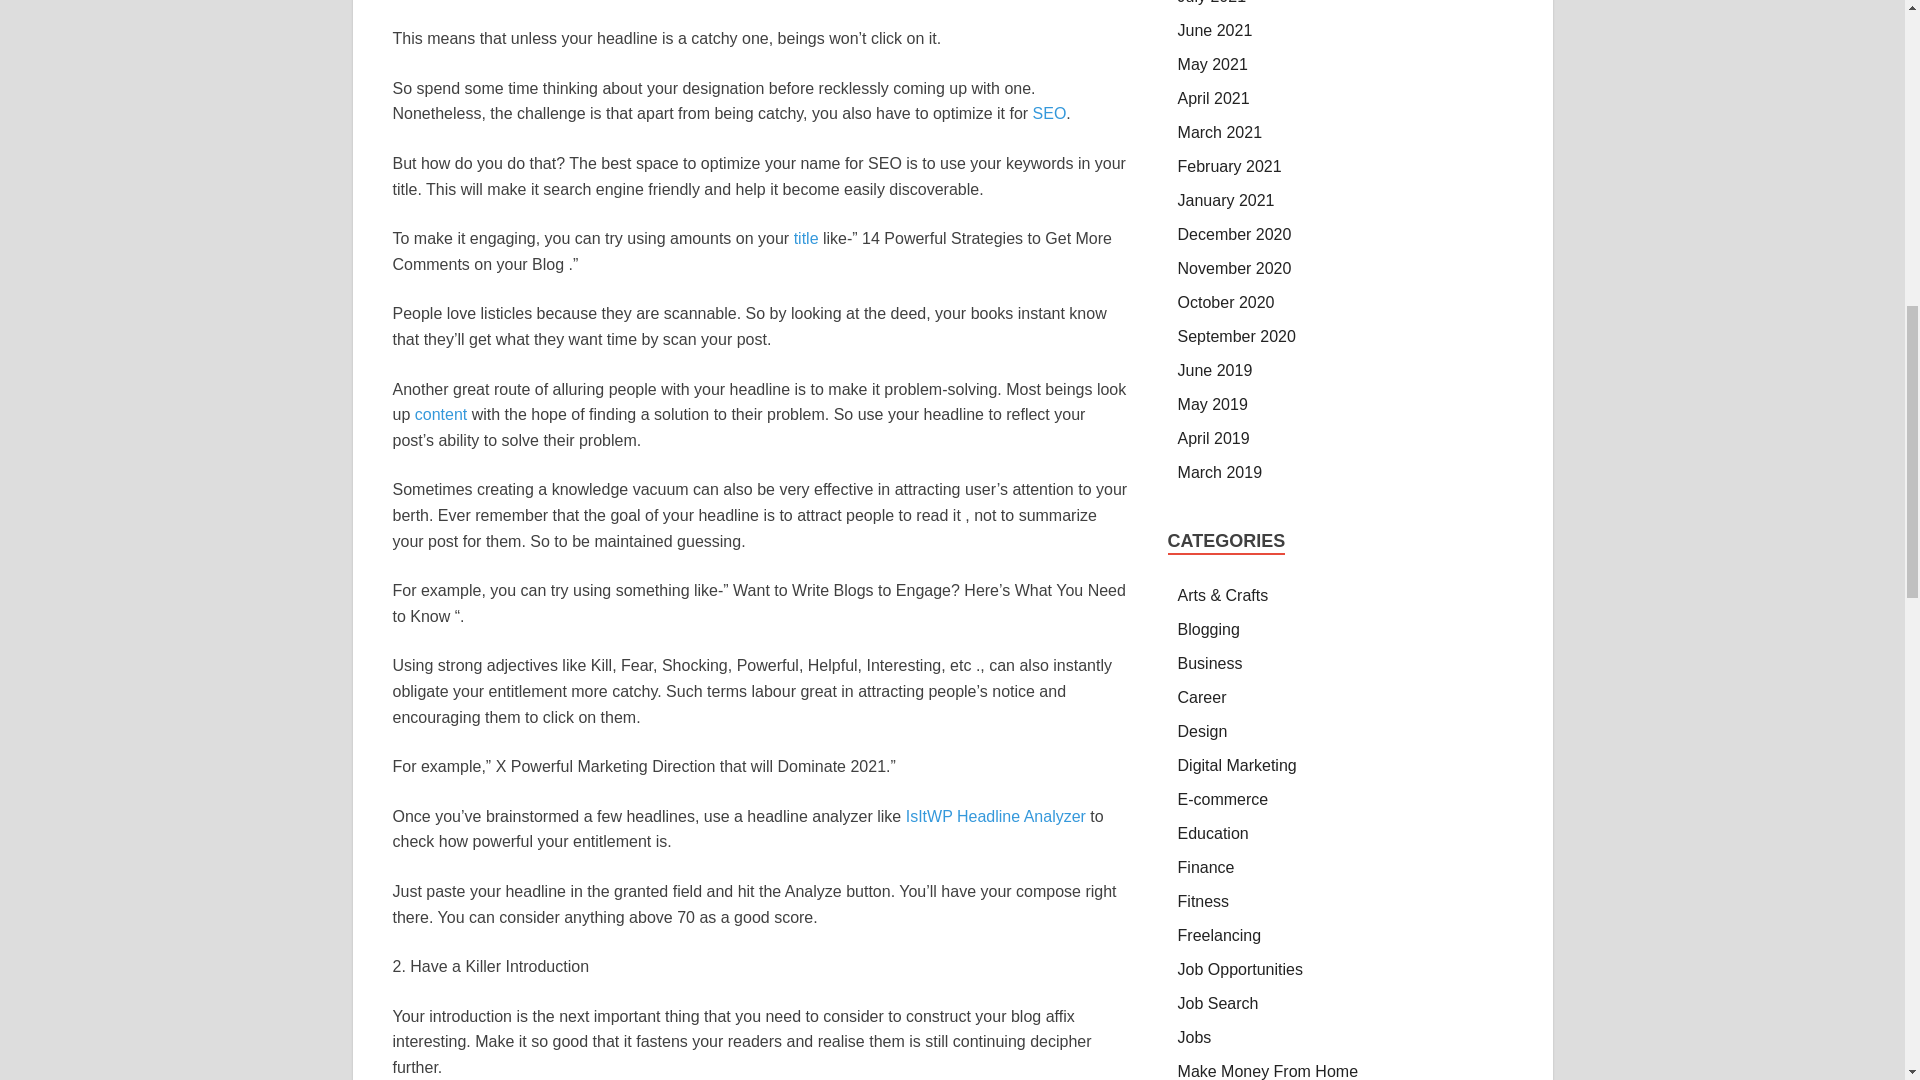 The height and width of the screenshot is (1080, 1920). I want to click on content, so click(440, 414).